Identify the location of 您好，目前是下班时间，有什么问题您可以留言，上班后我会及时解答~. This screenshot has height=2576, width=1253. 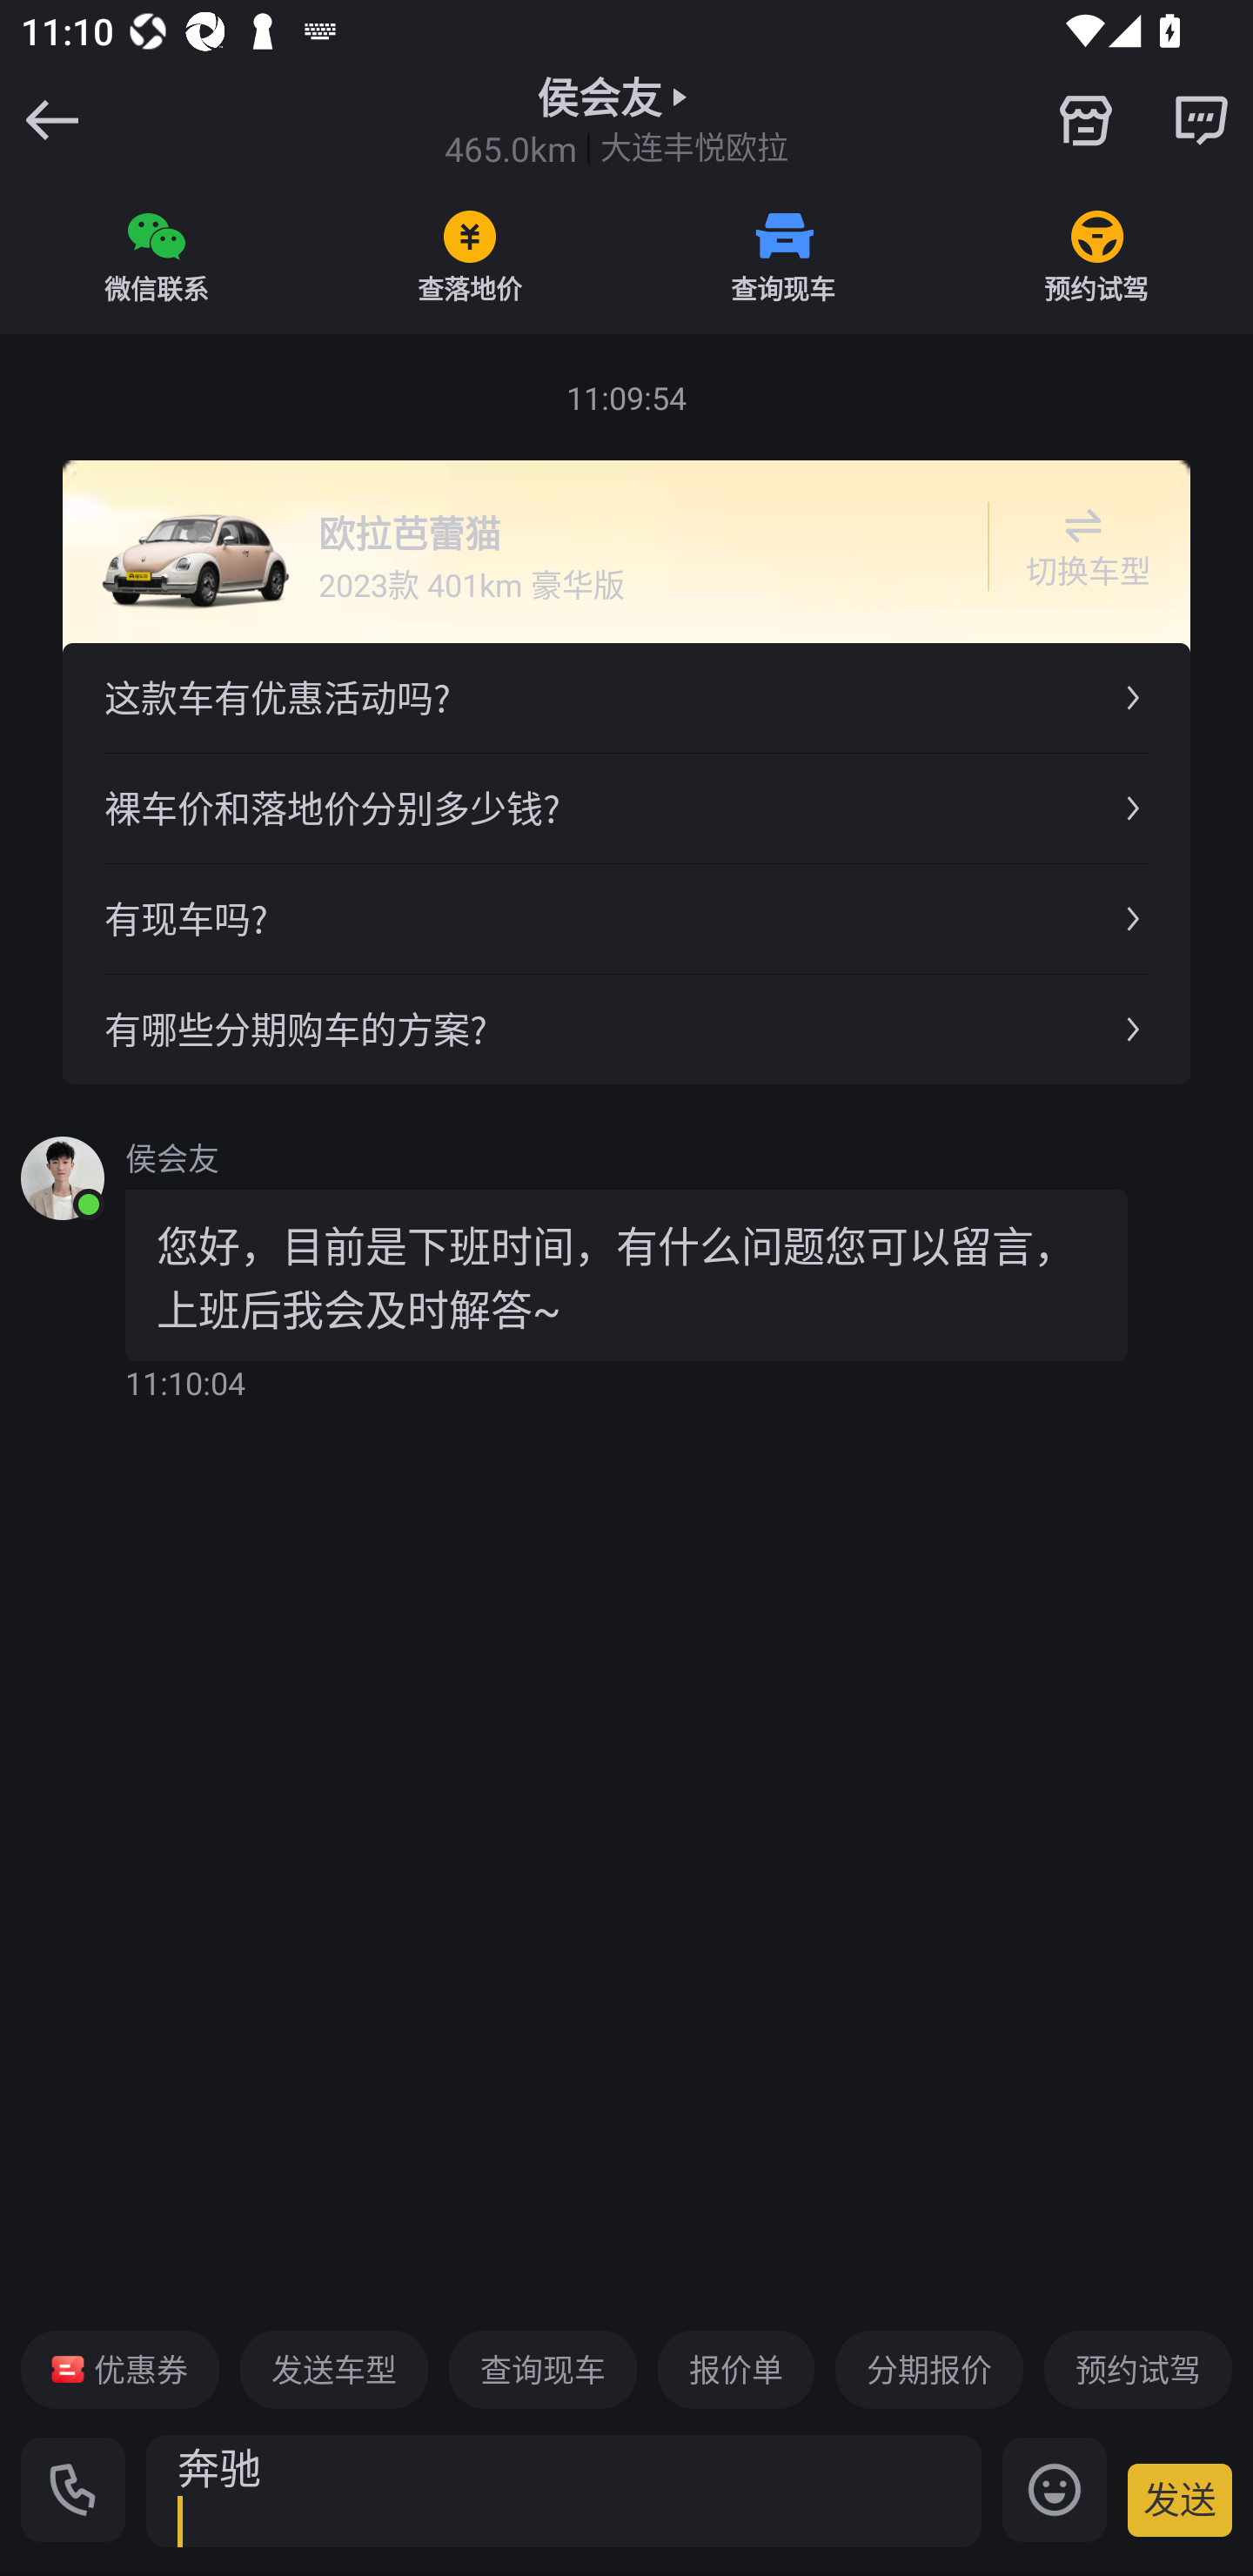
(626, 1274).